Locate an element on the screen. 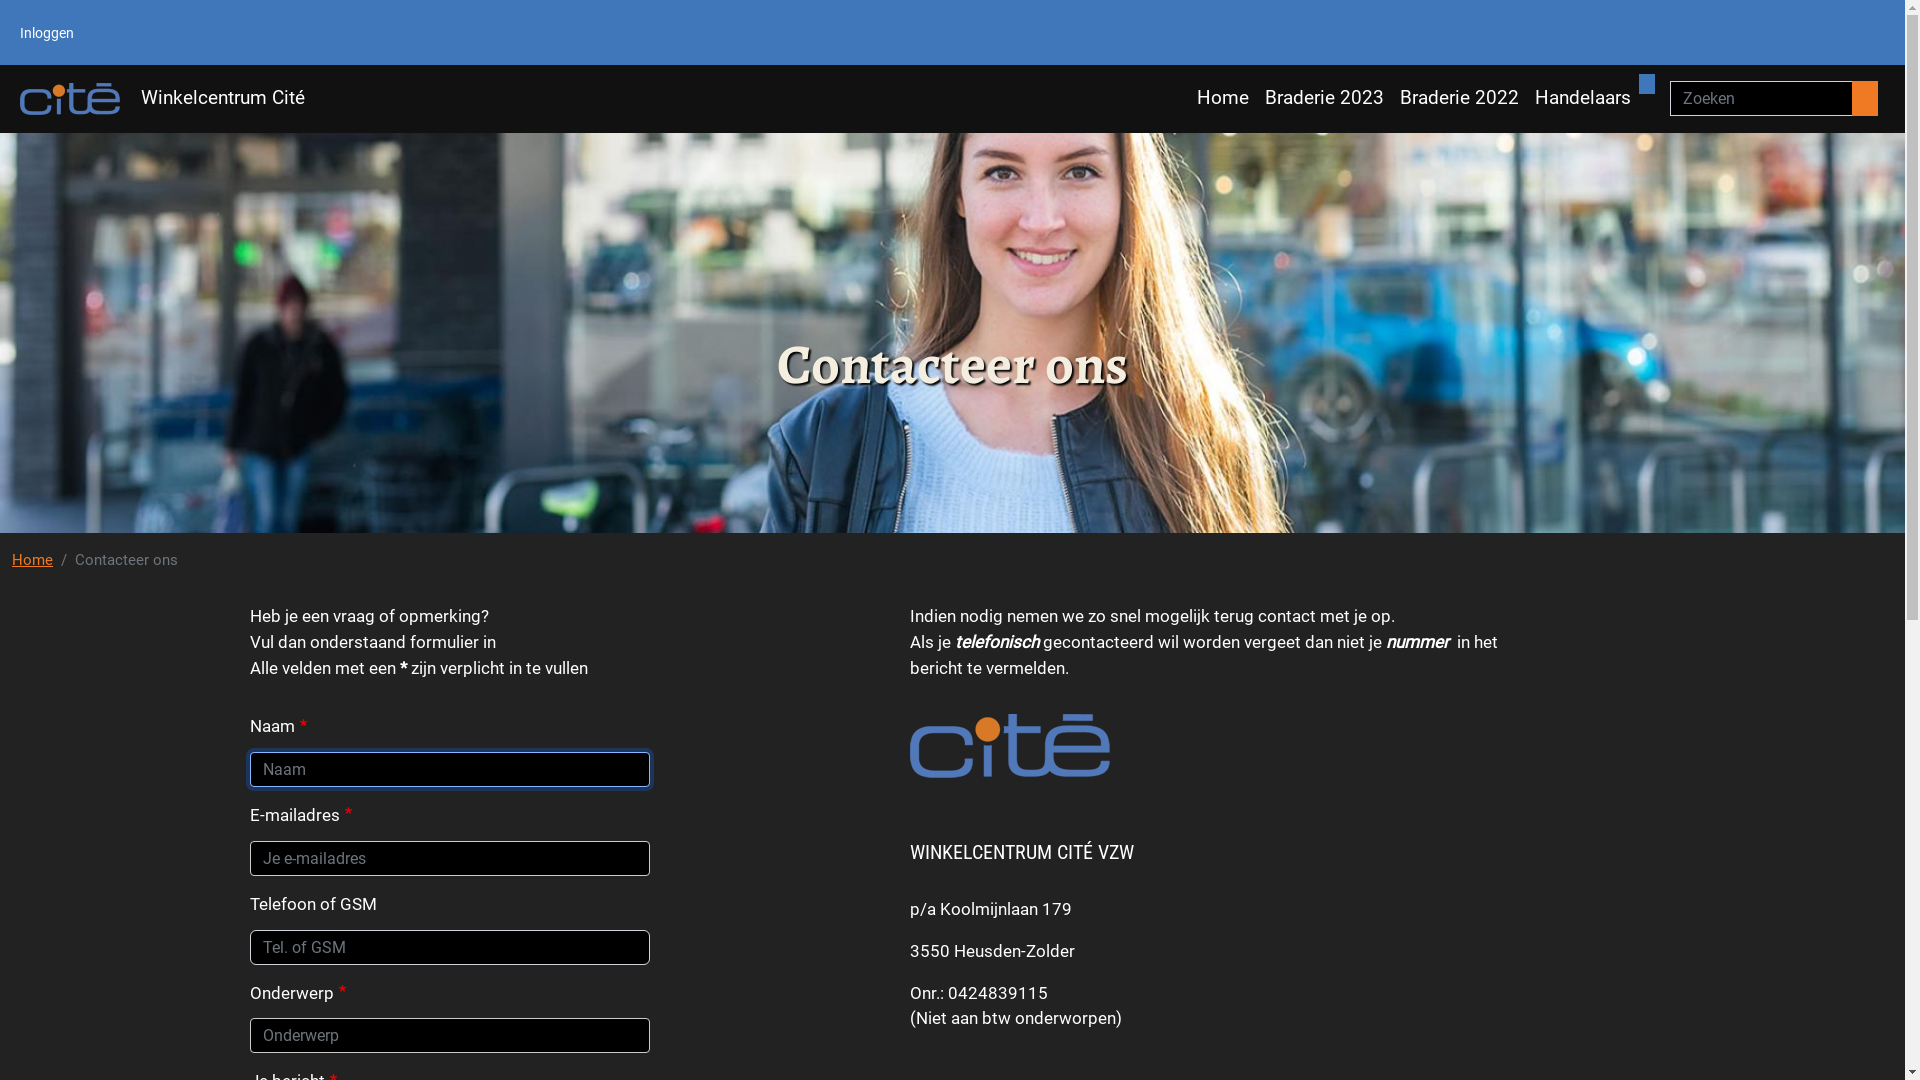 Image resolution: width=1920 pixels, height=1080 pixels. Braderie 2022 is located at coordinates (1460, 98).